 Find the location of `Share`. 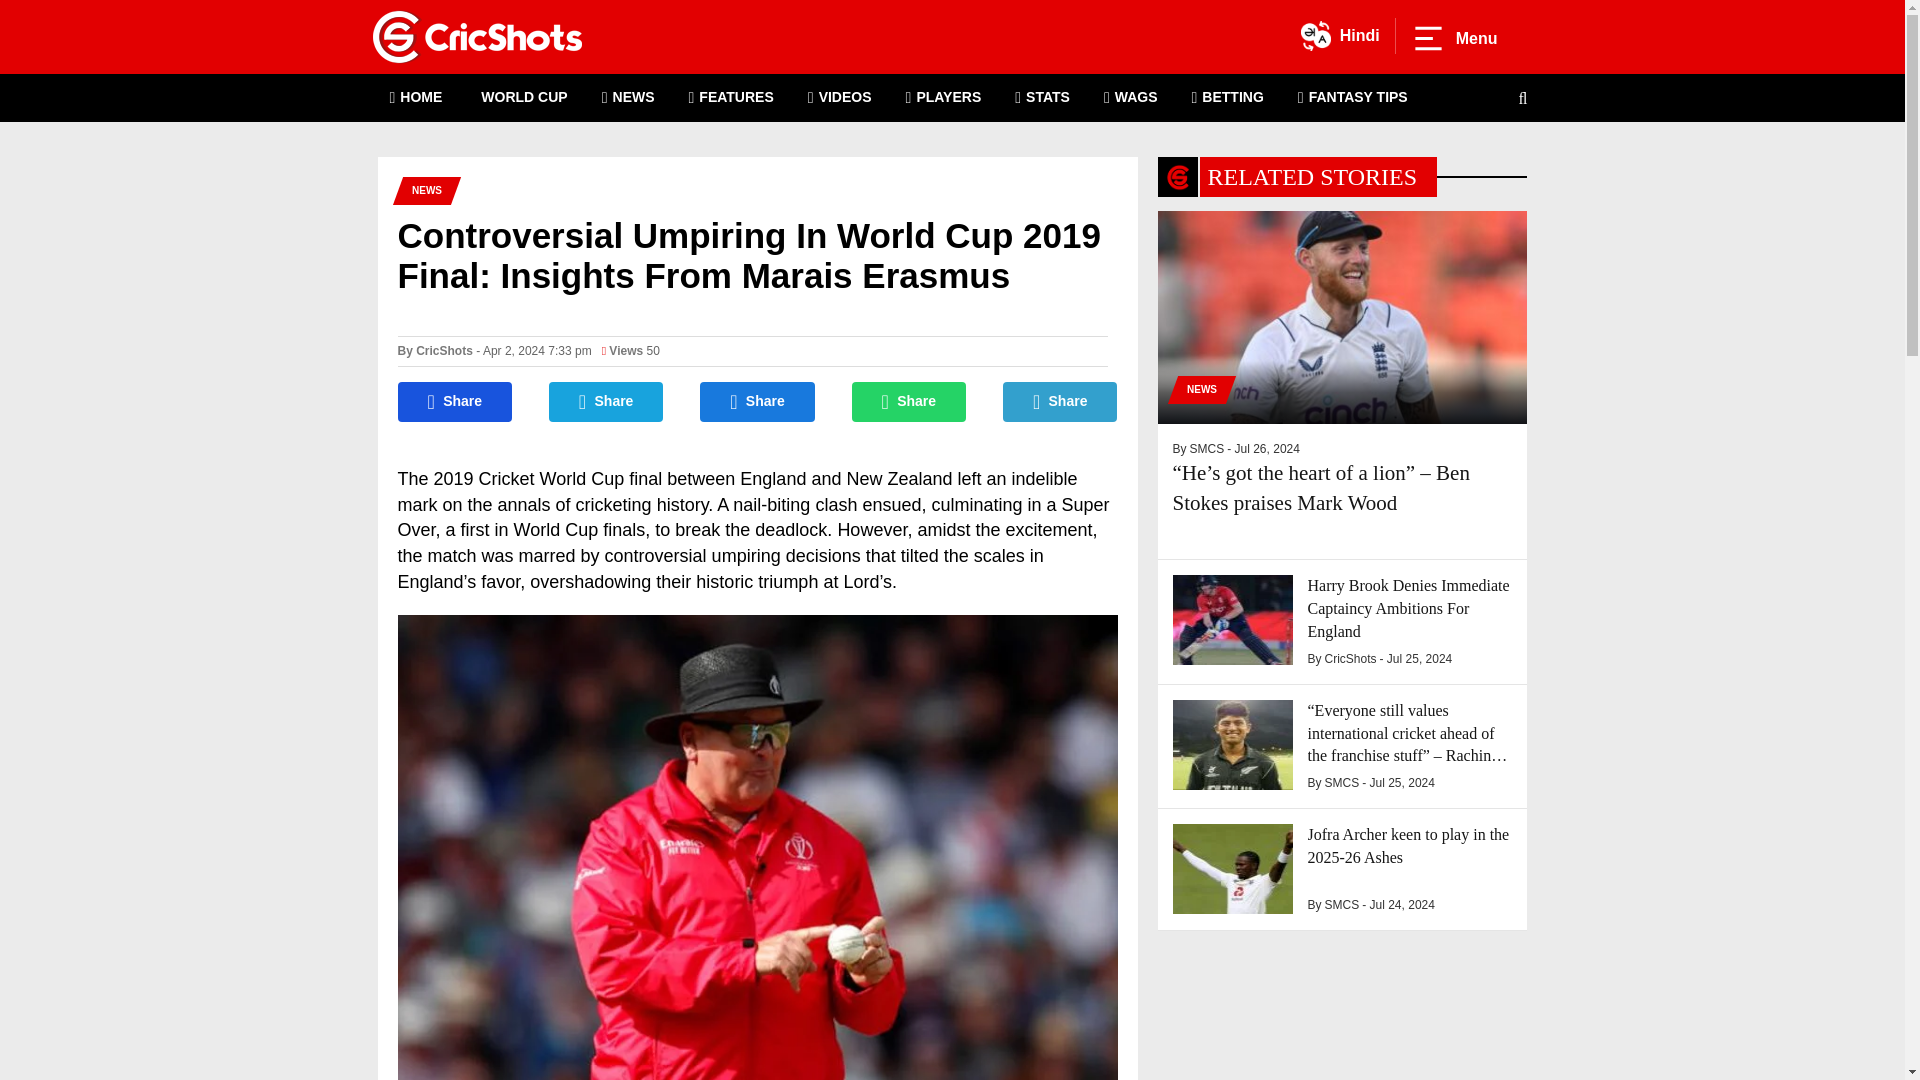

Share is located at coordinates (1060, 402).